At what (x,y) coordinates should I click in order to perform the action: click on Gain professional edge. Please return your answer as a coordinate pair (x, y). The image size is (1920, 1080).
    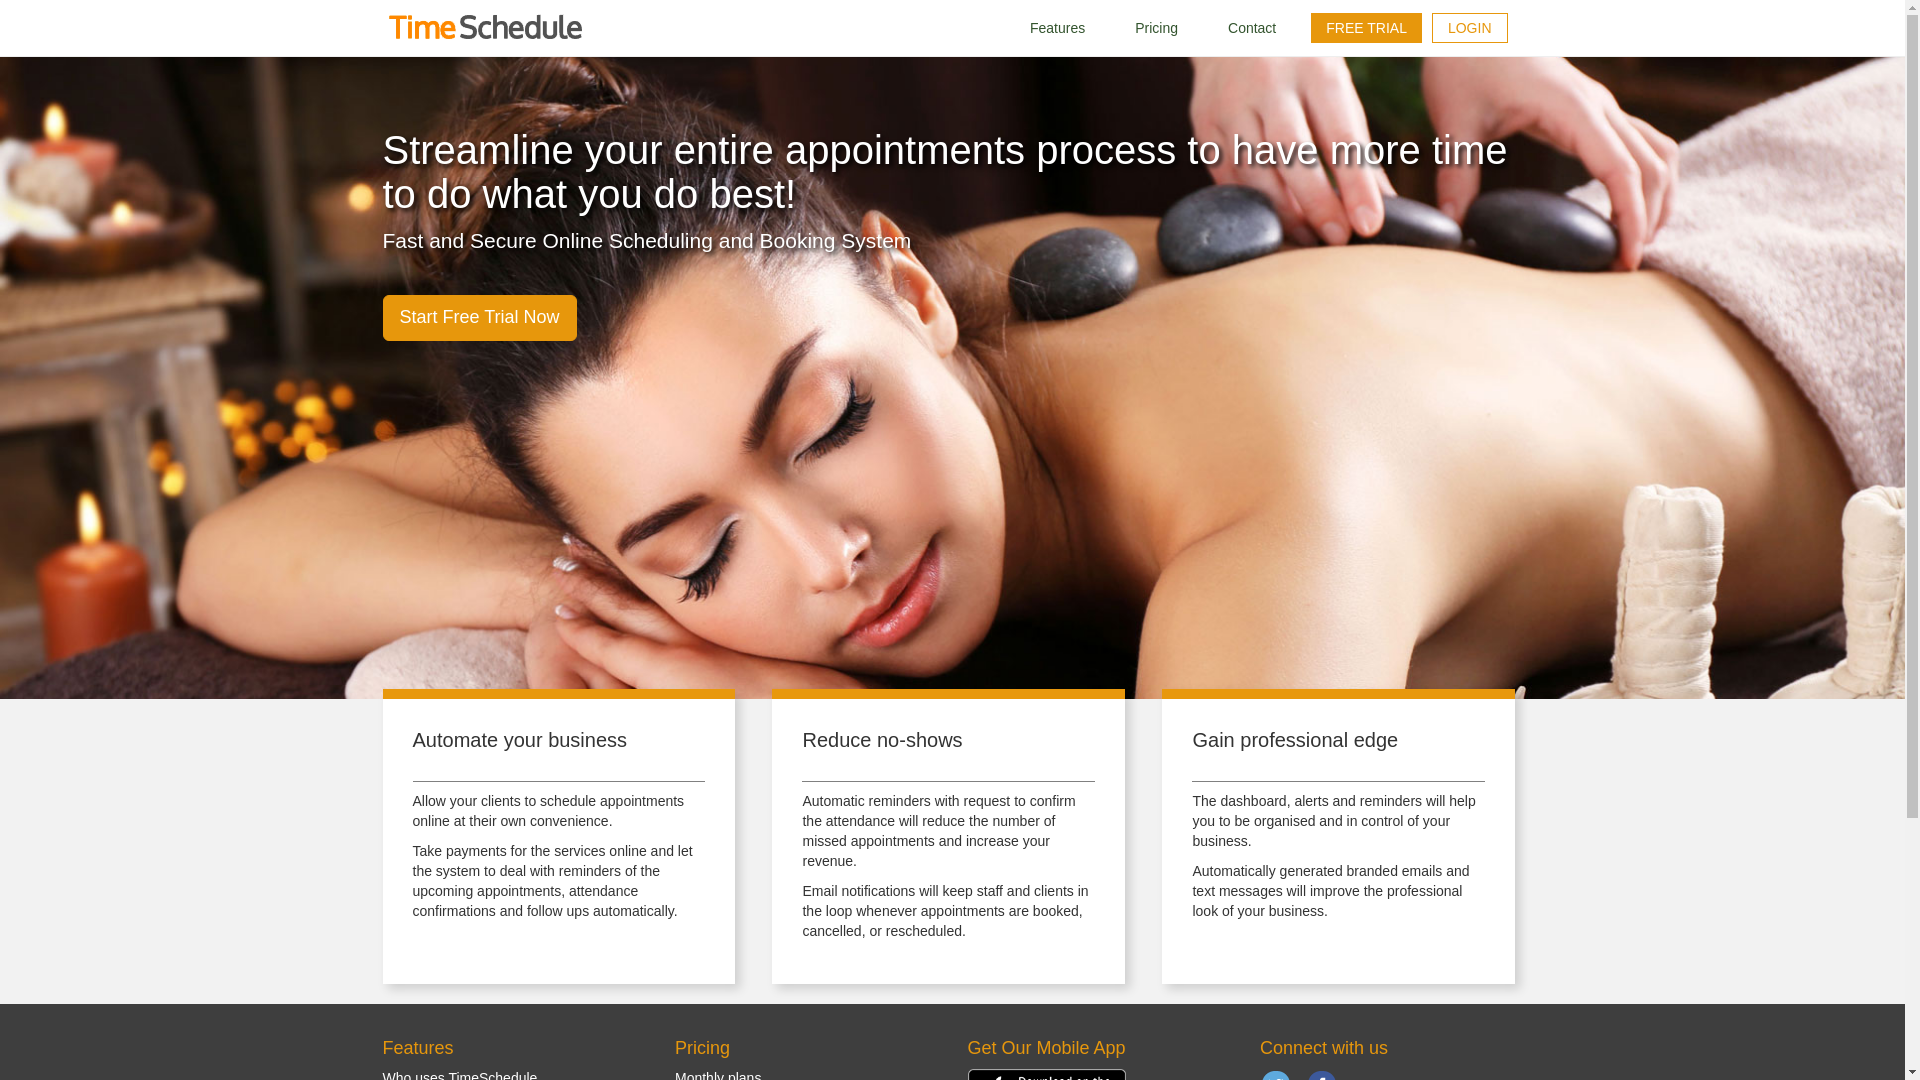
    Looking at the image, I should click on (1294, 740).